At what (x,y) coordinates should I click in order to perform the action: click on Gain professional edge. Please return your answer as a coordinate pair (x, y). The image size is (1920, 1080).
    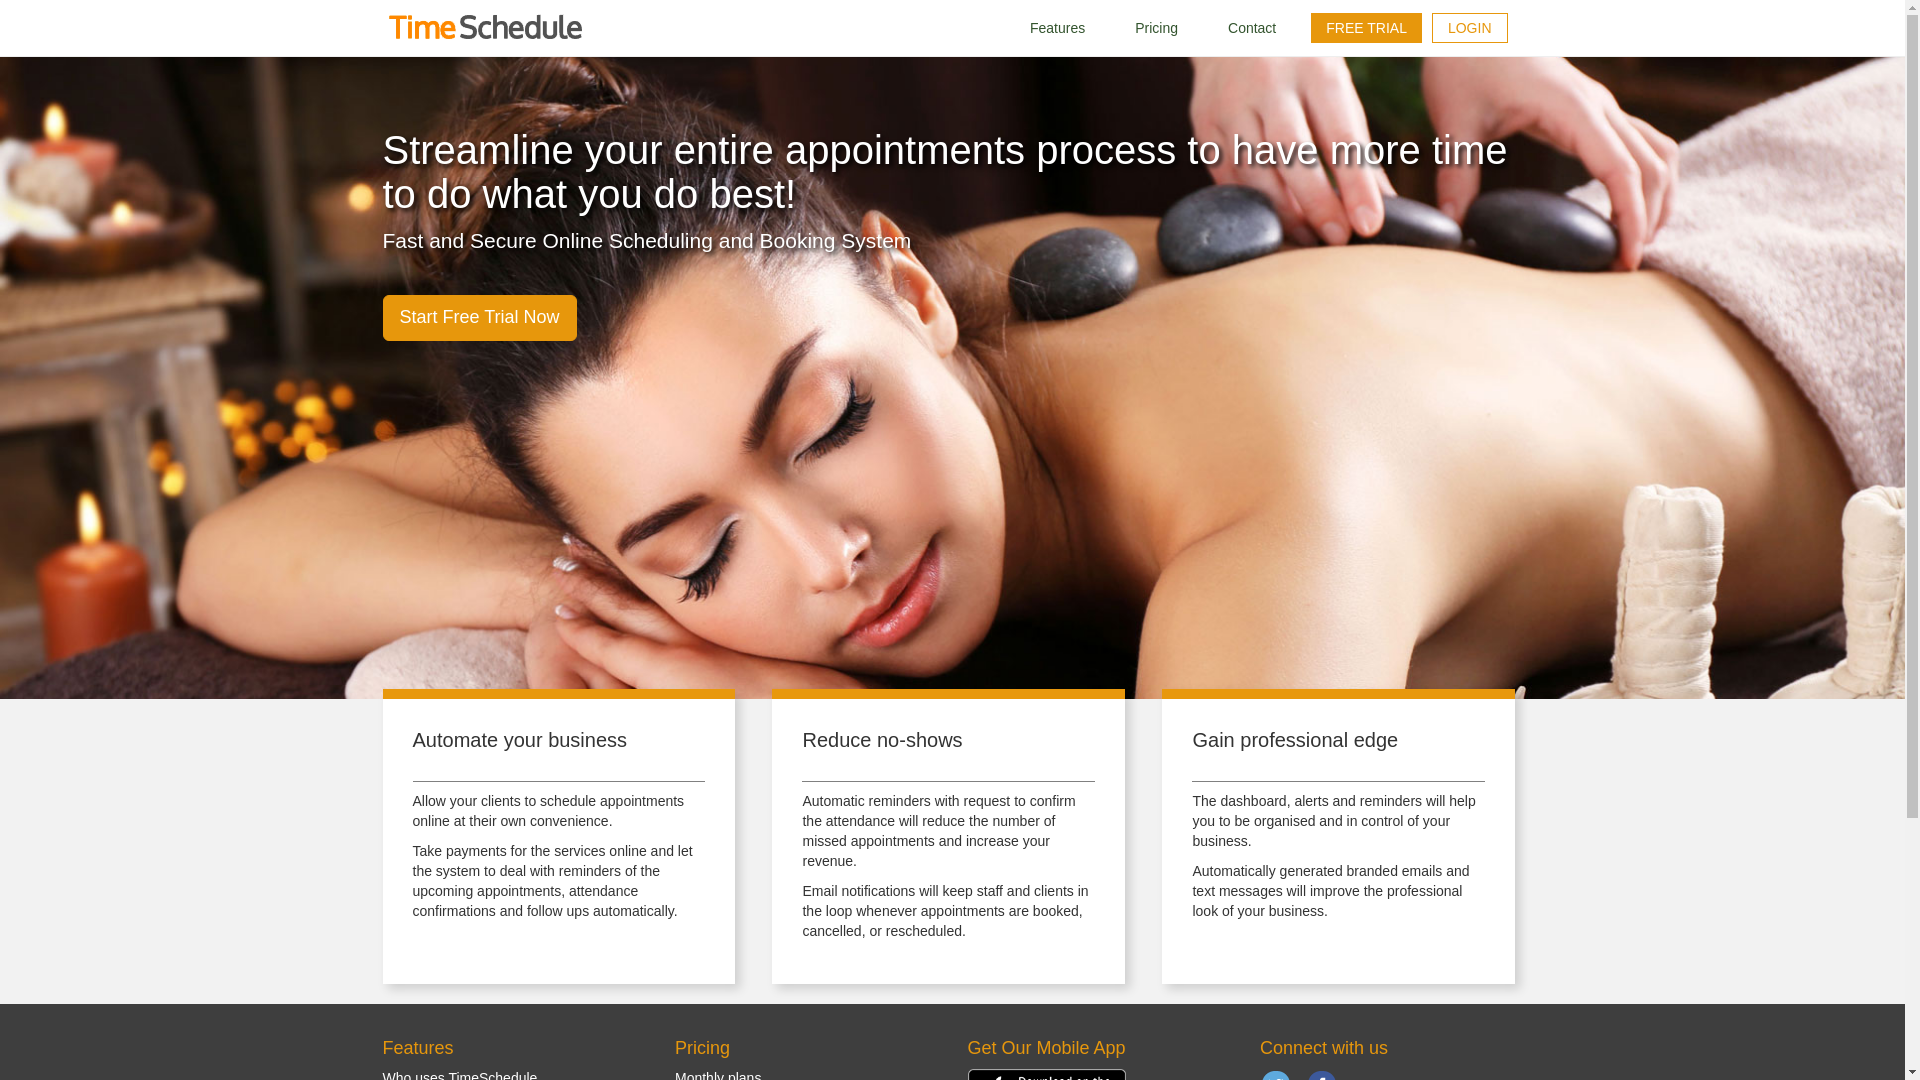
    Looking at the image, I should click on (1294, 740).